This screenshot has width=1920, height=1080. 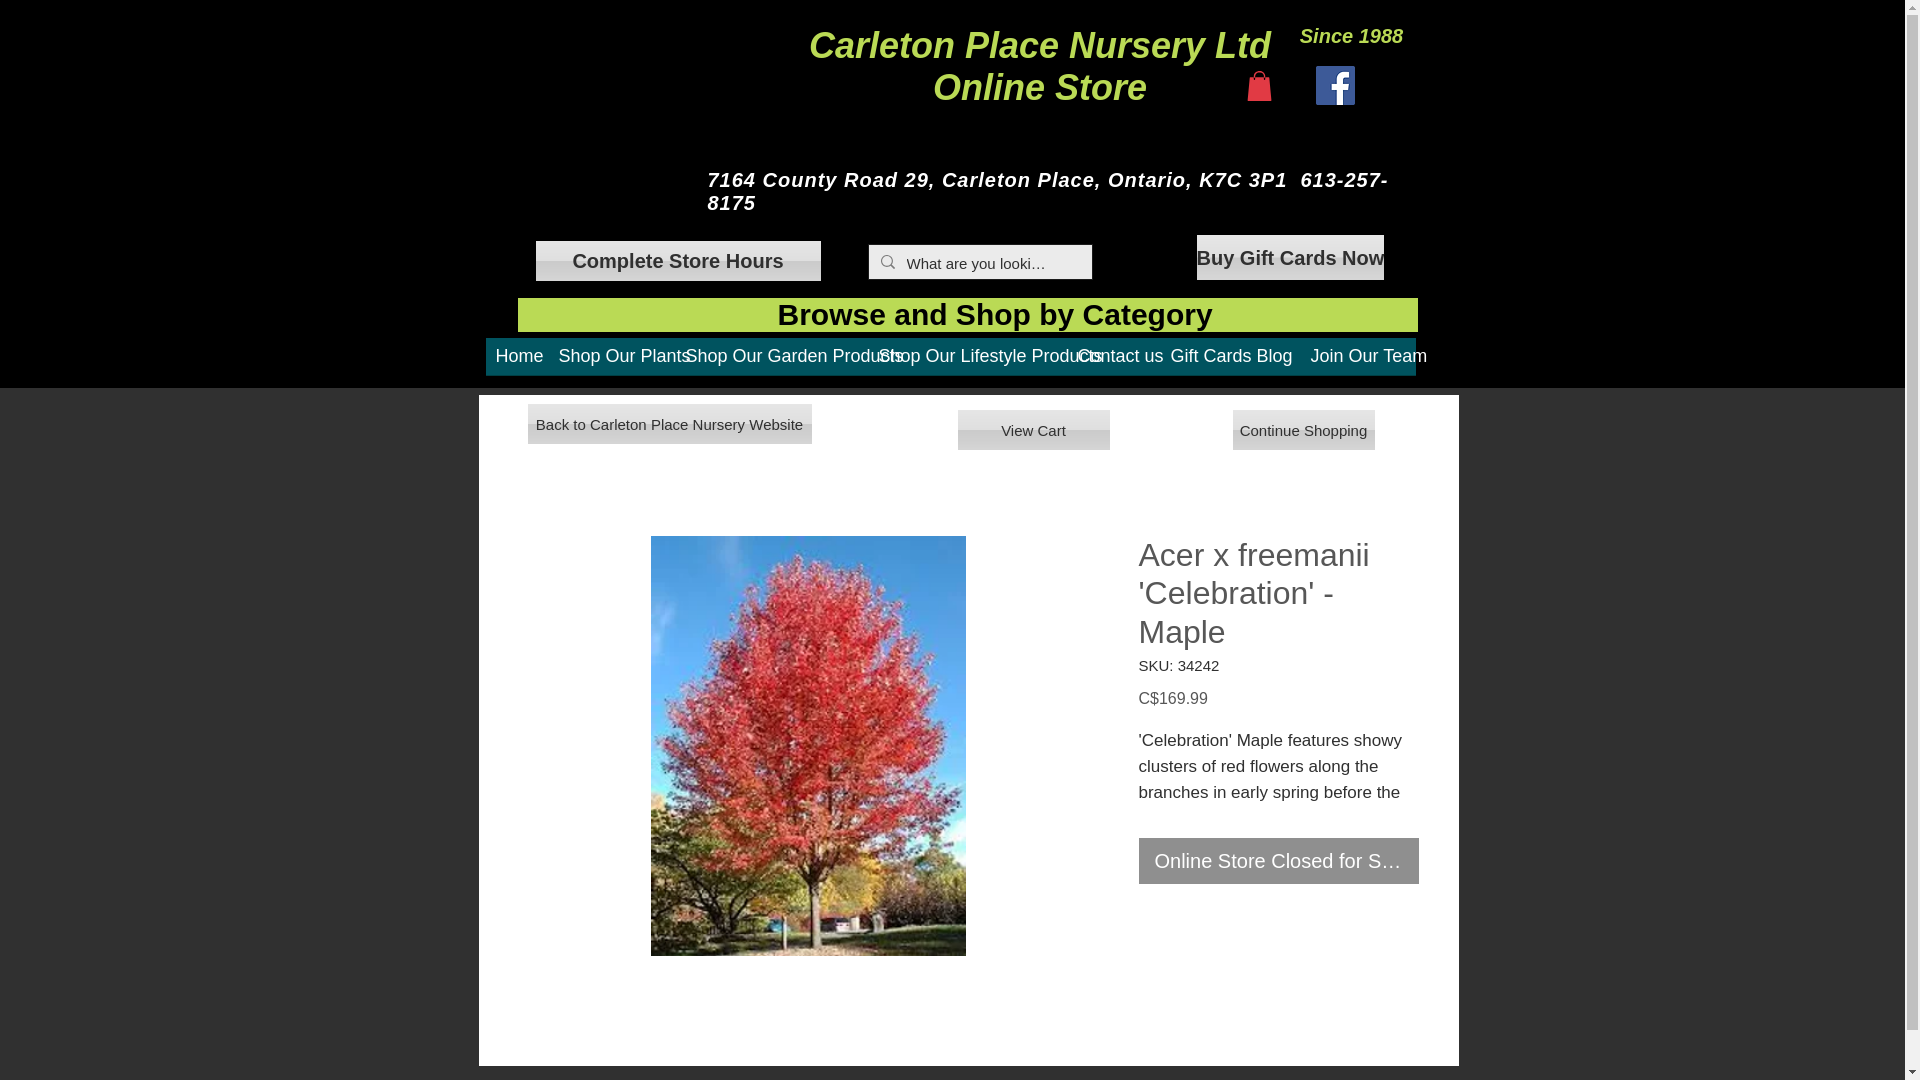 What do you see at coordinates (1278, 861) in the screenshot?
I see `Online Store Closed for Season` at bounding box center [1278, 861].